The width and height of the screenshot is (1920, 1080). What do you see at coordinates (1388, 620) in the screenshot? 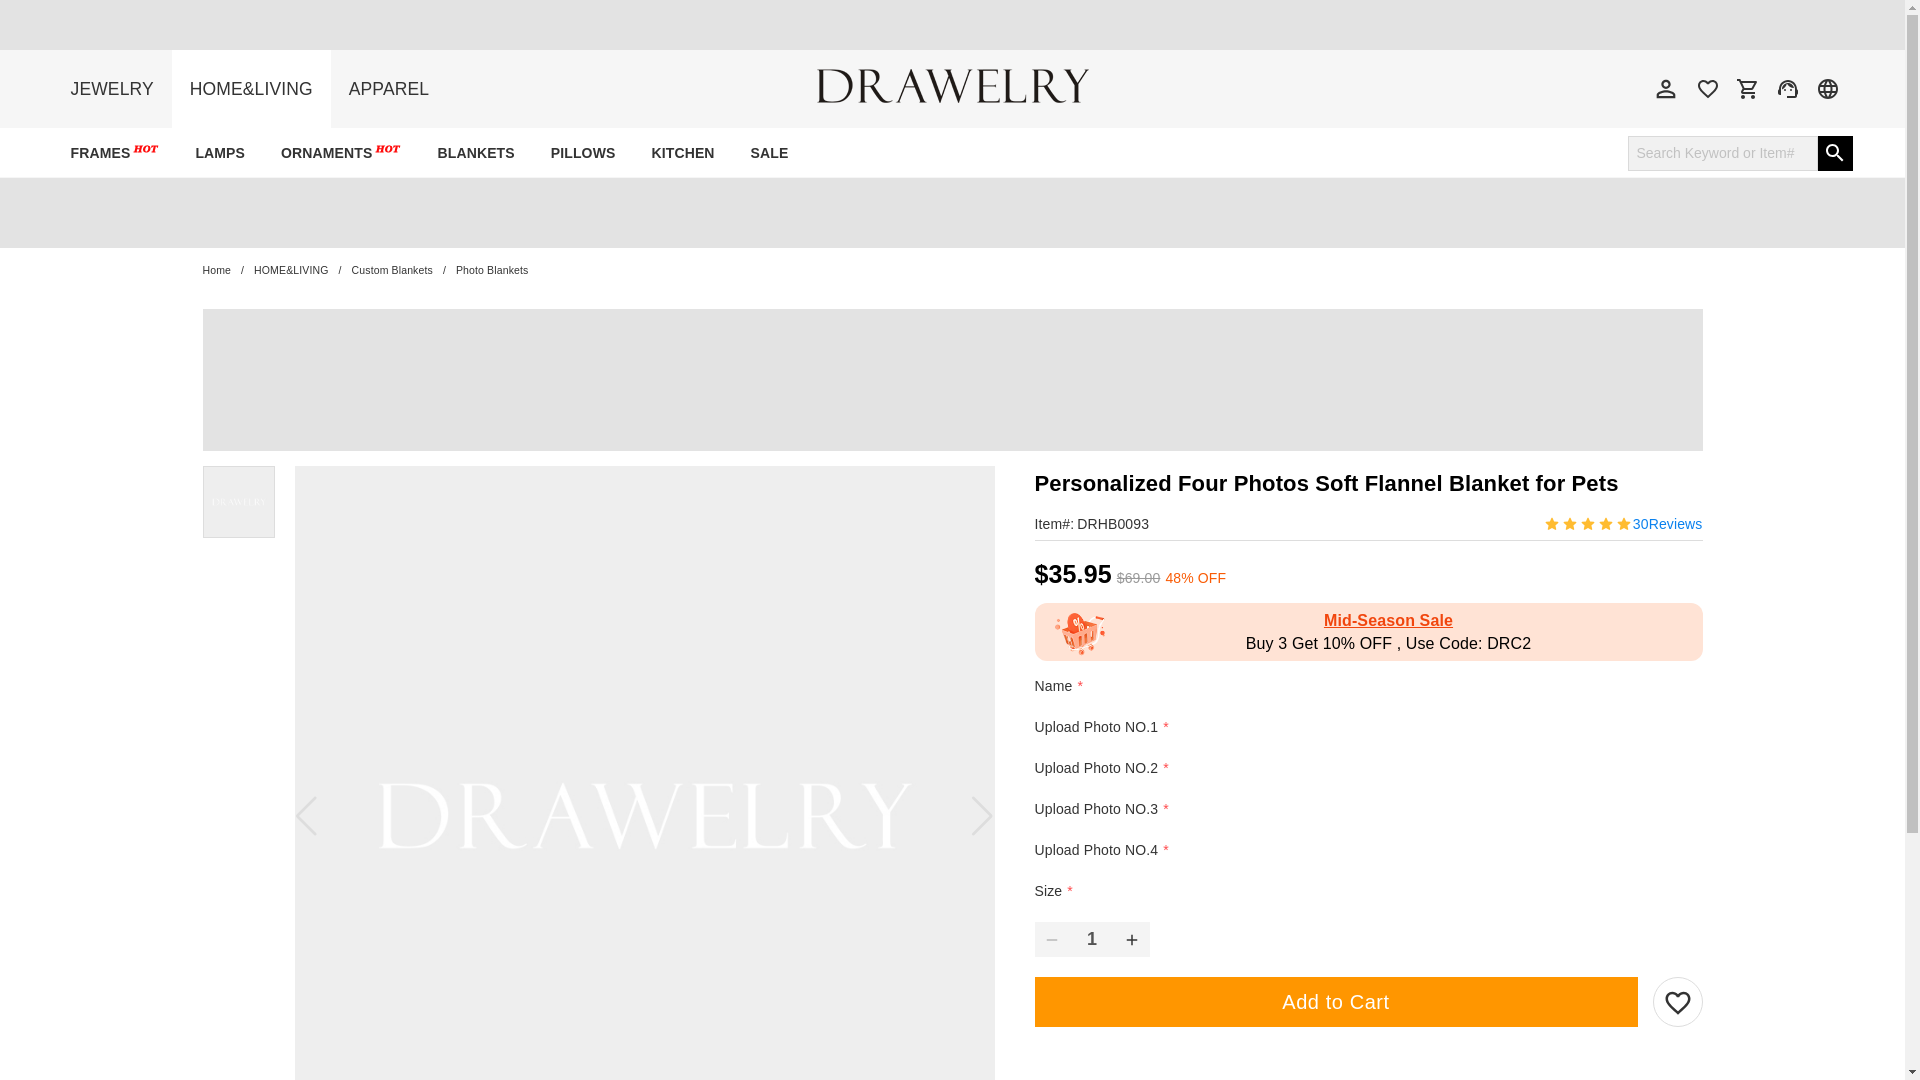
I see `Mid-Season Sale` at bounding box center [1388, 620].